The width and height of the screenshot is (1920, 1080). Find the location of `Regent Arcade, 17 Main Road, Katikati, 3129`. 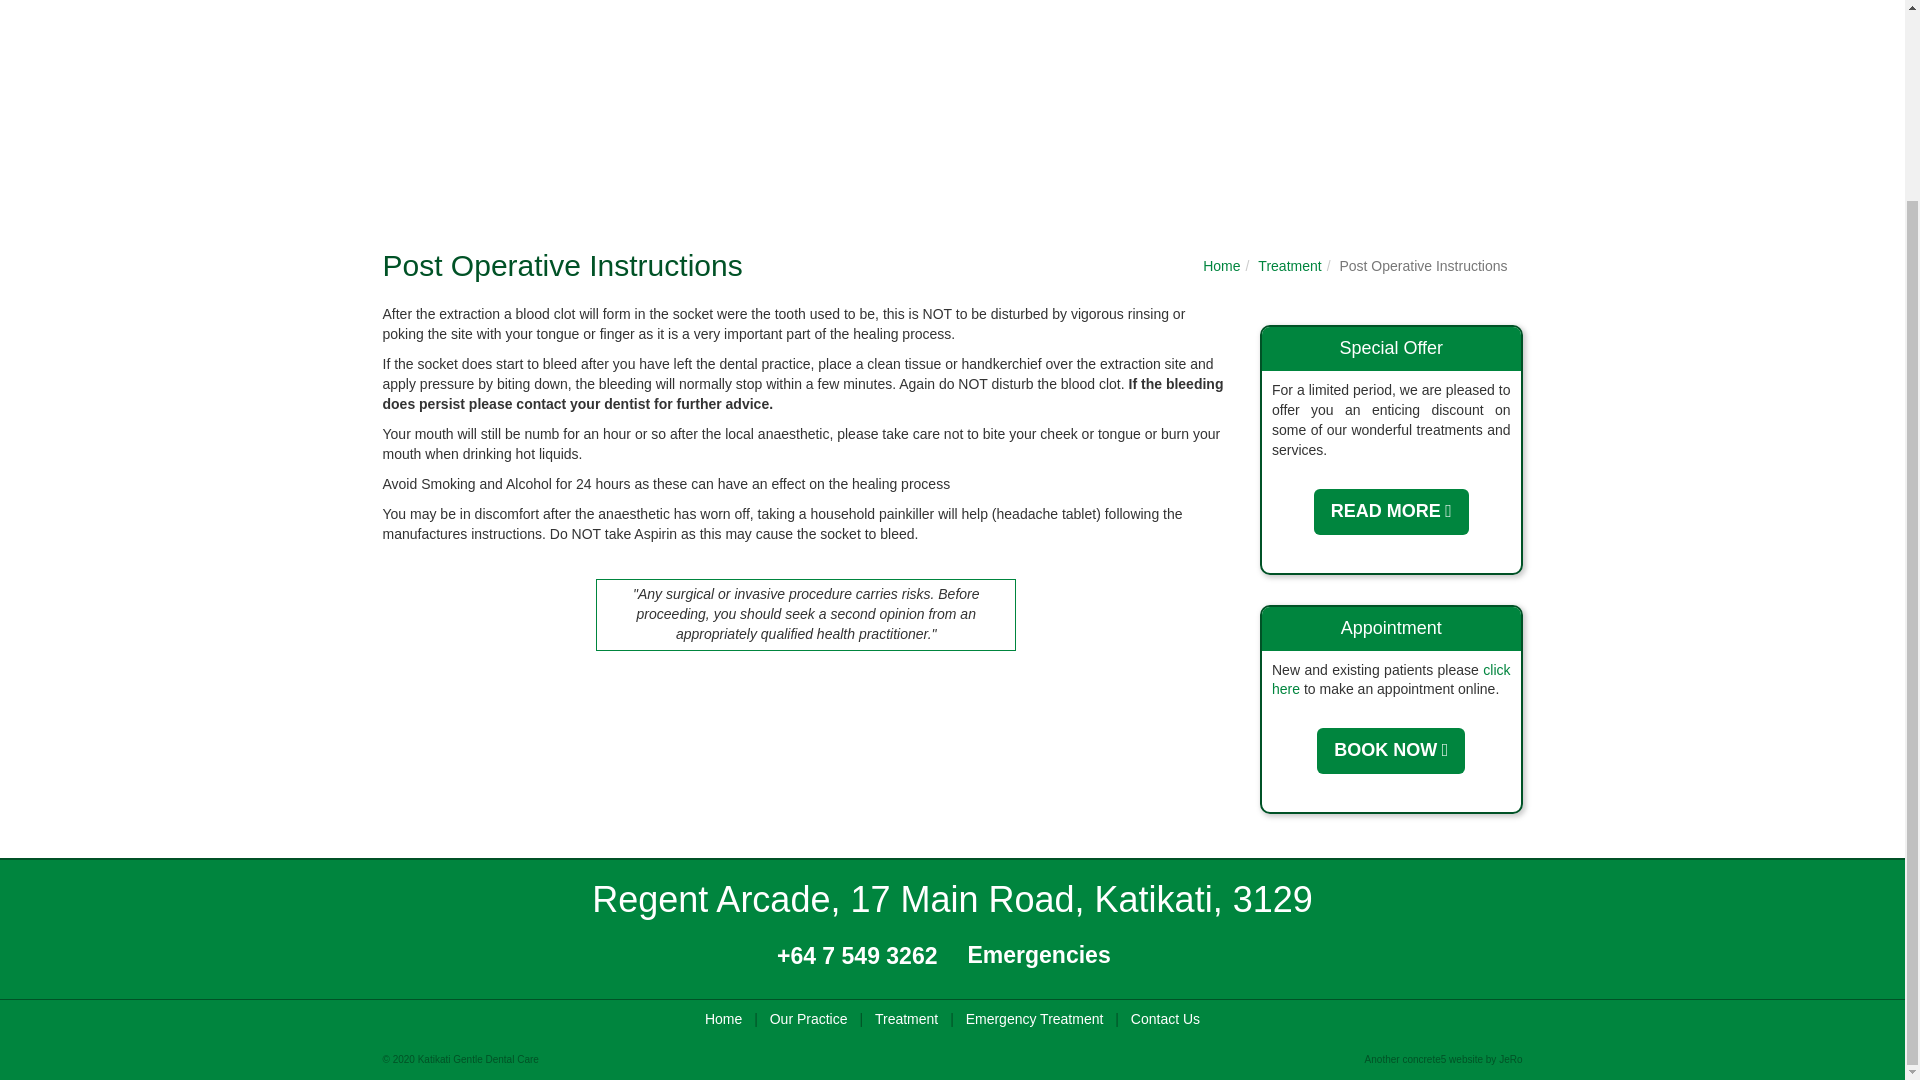

Regent Arcade, 17 Main Road, Katikati, 3129 is located at coordinates (951, 900).